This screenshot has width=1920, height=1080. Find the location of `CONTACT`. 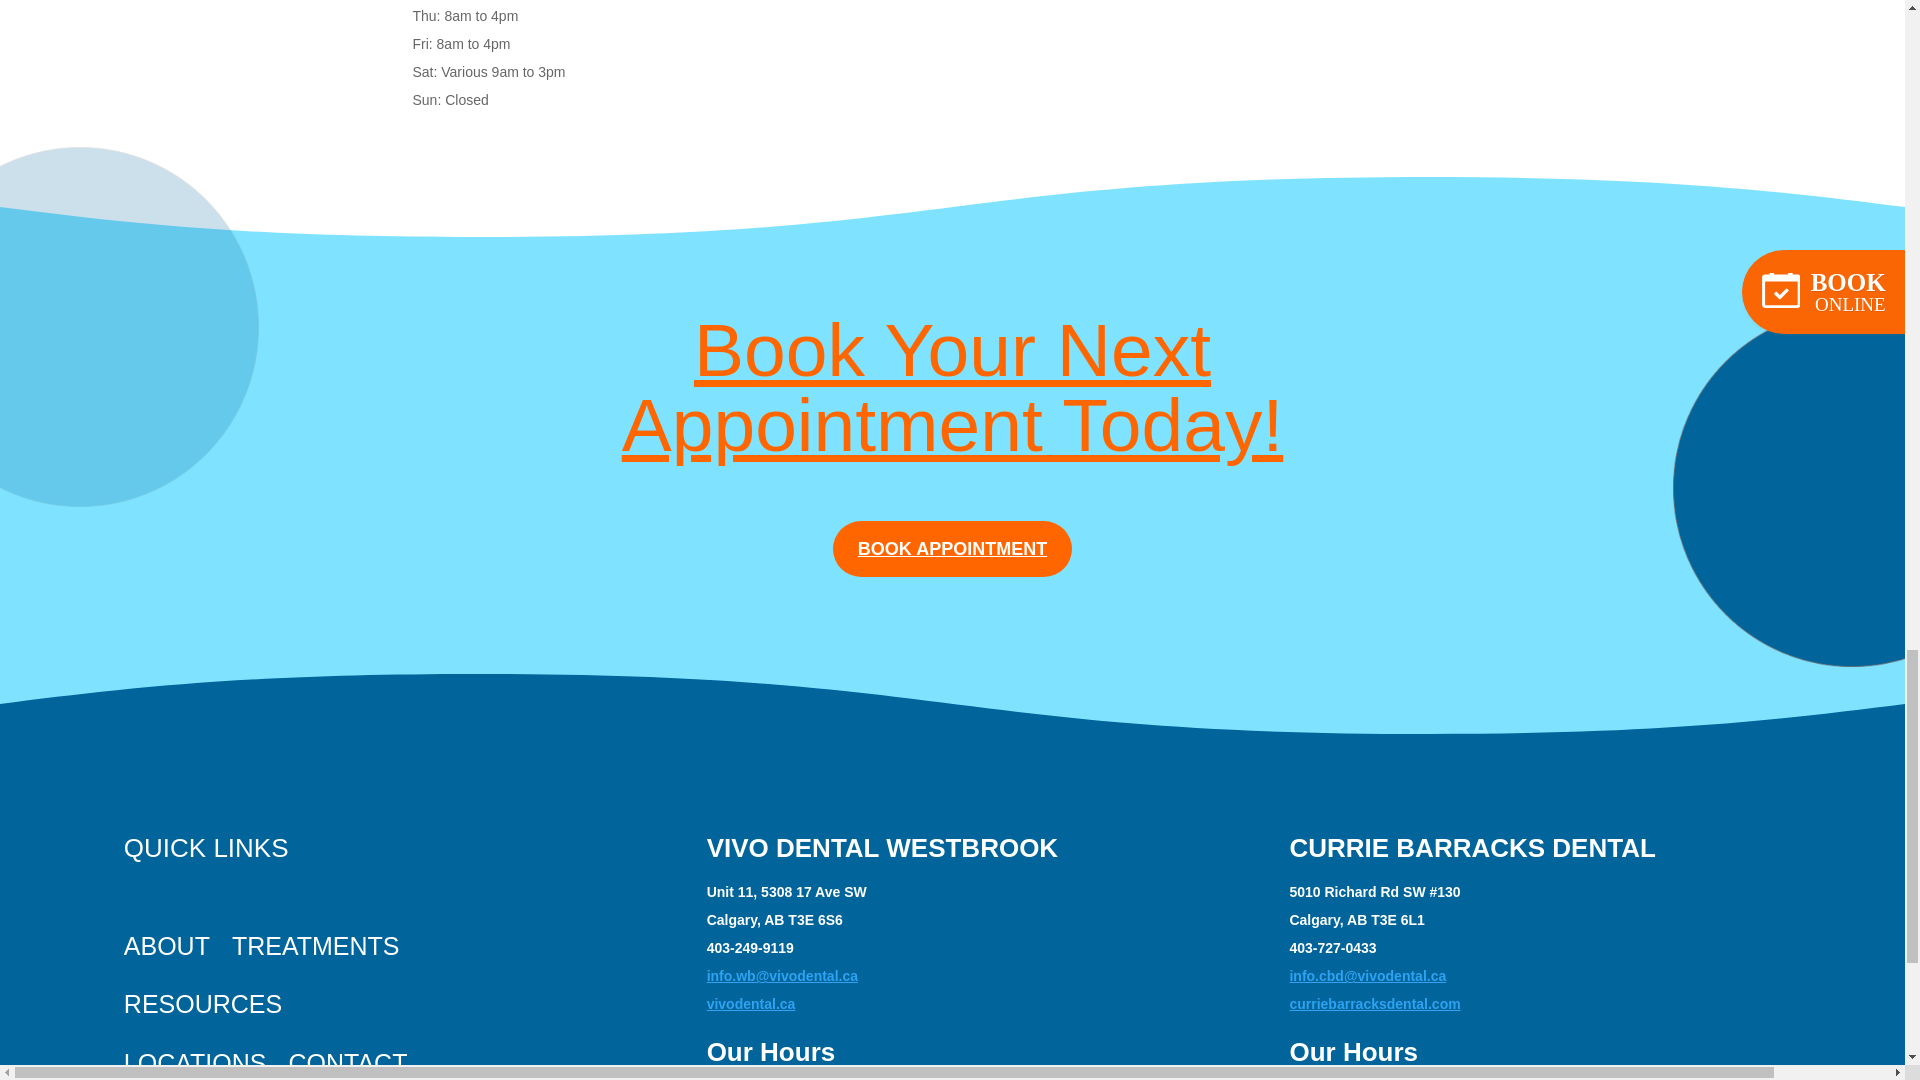

CONTACT is located at coordinates (348, 1056).